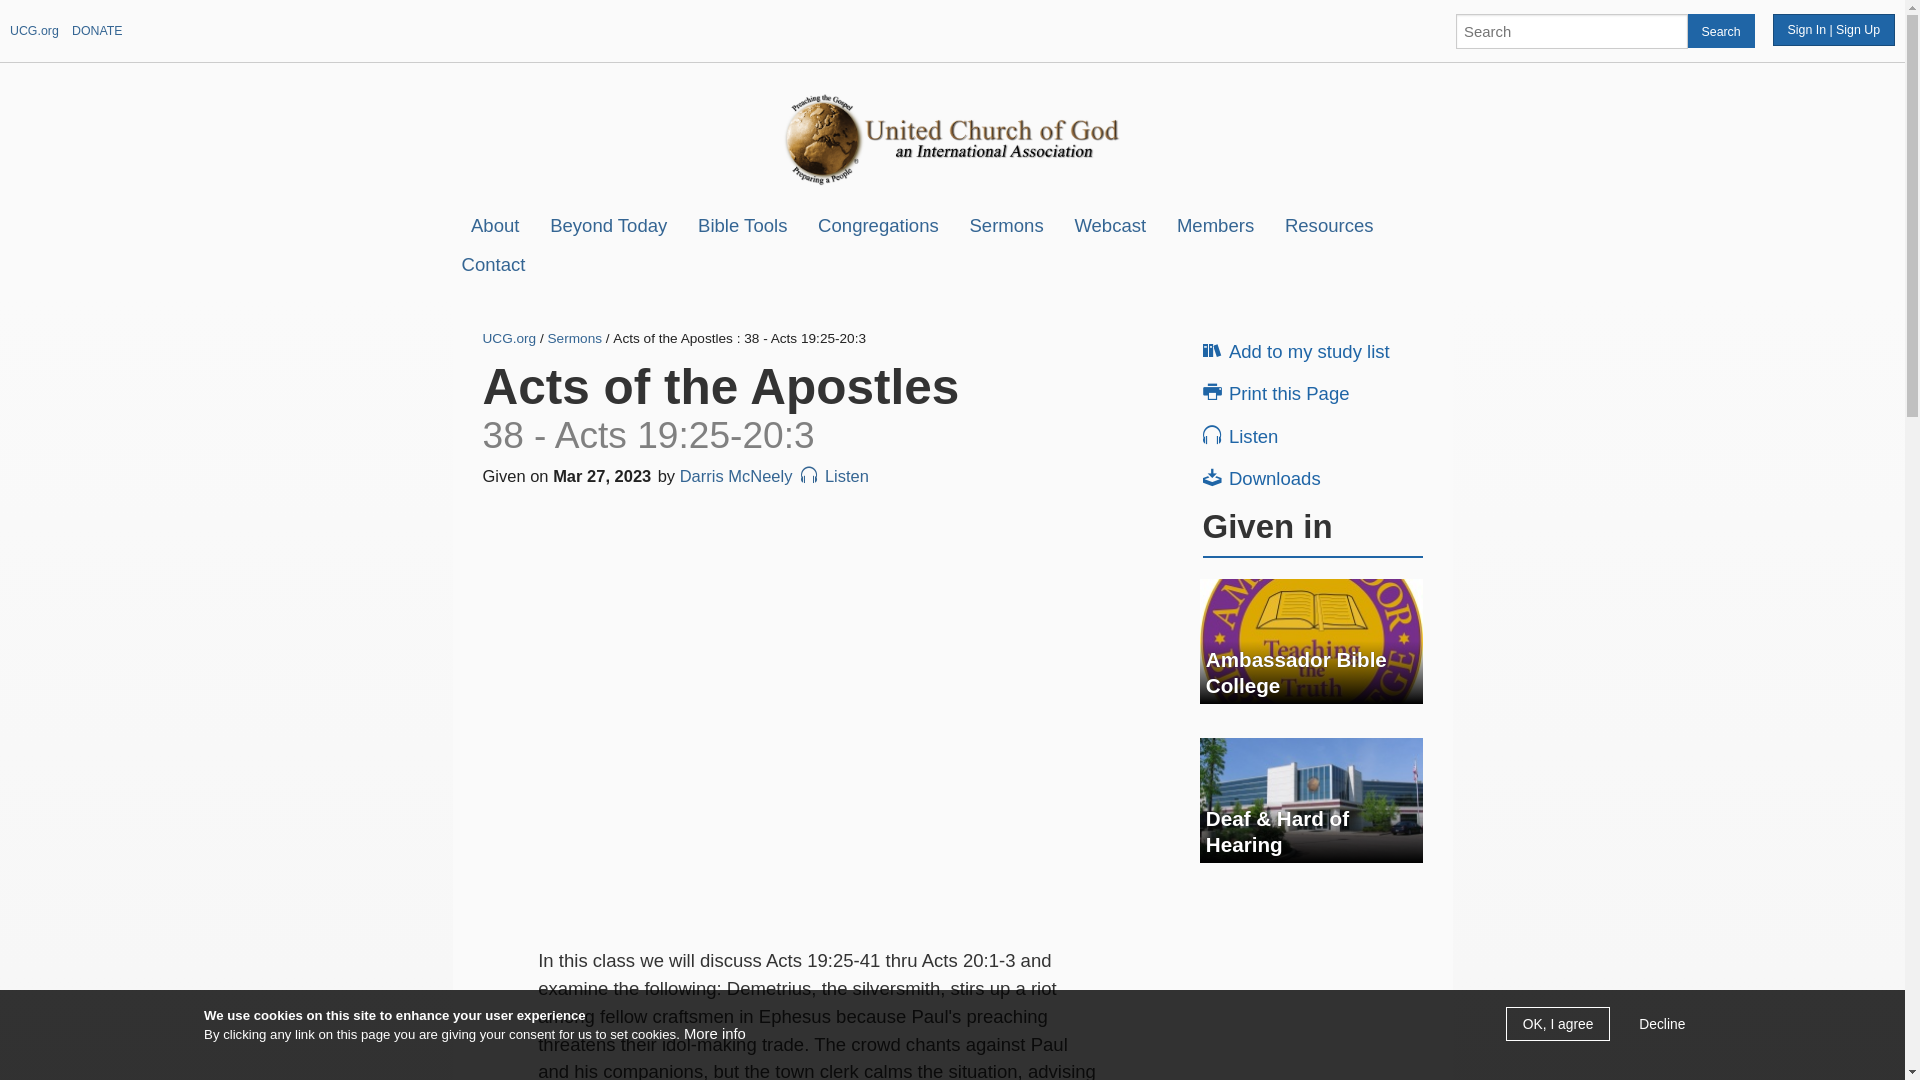 The width and height of the screenshot is (1920, 1080). What do you see at coordinates (900, 2) in the screenshot?
I see `Skip to main content` at bounding box center [900, 2].